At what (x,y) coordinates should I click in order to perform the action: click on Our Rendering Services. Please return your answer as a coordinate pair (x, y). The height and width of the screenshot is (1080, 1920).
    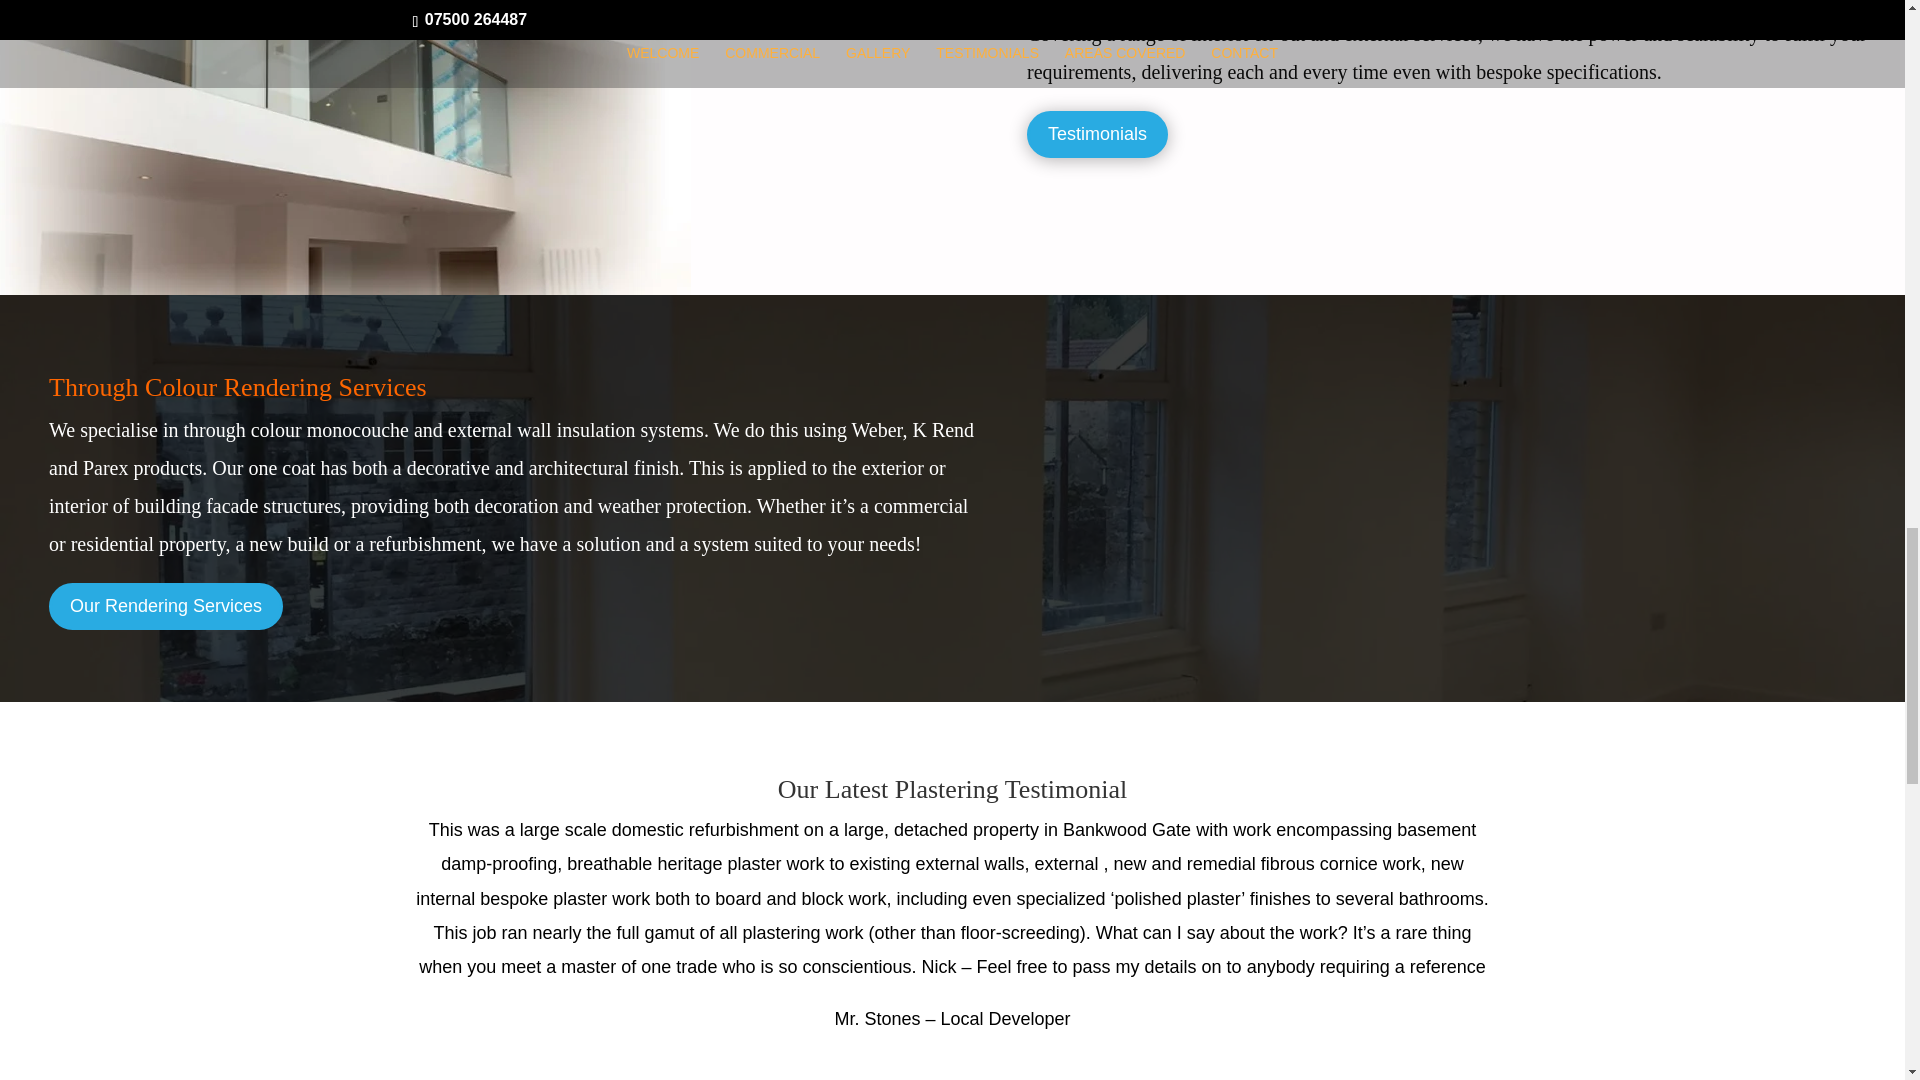
    Looking at the image, I should click on (166, 606).